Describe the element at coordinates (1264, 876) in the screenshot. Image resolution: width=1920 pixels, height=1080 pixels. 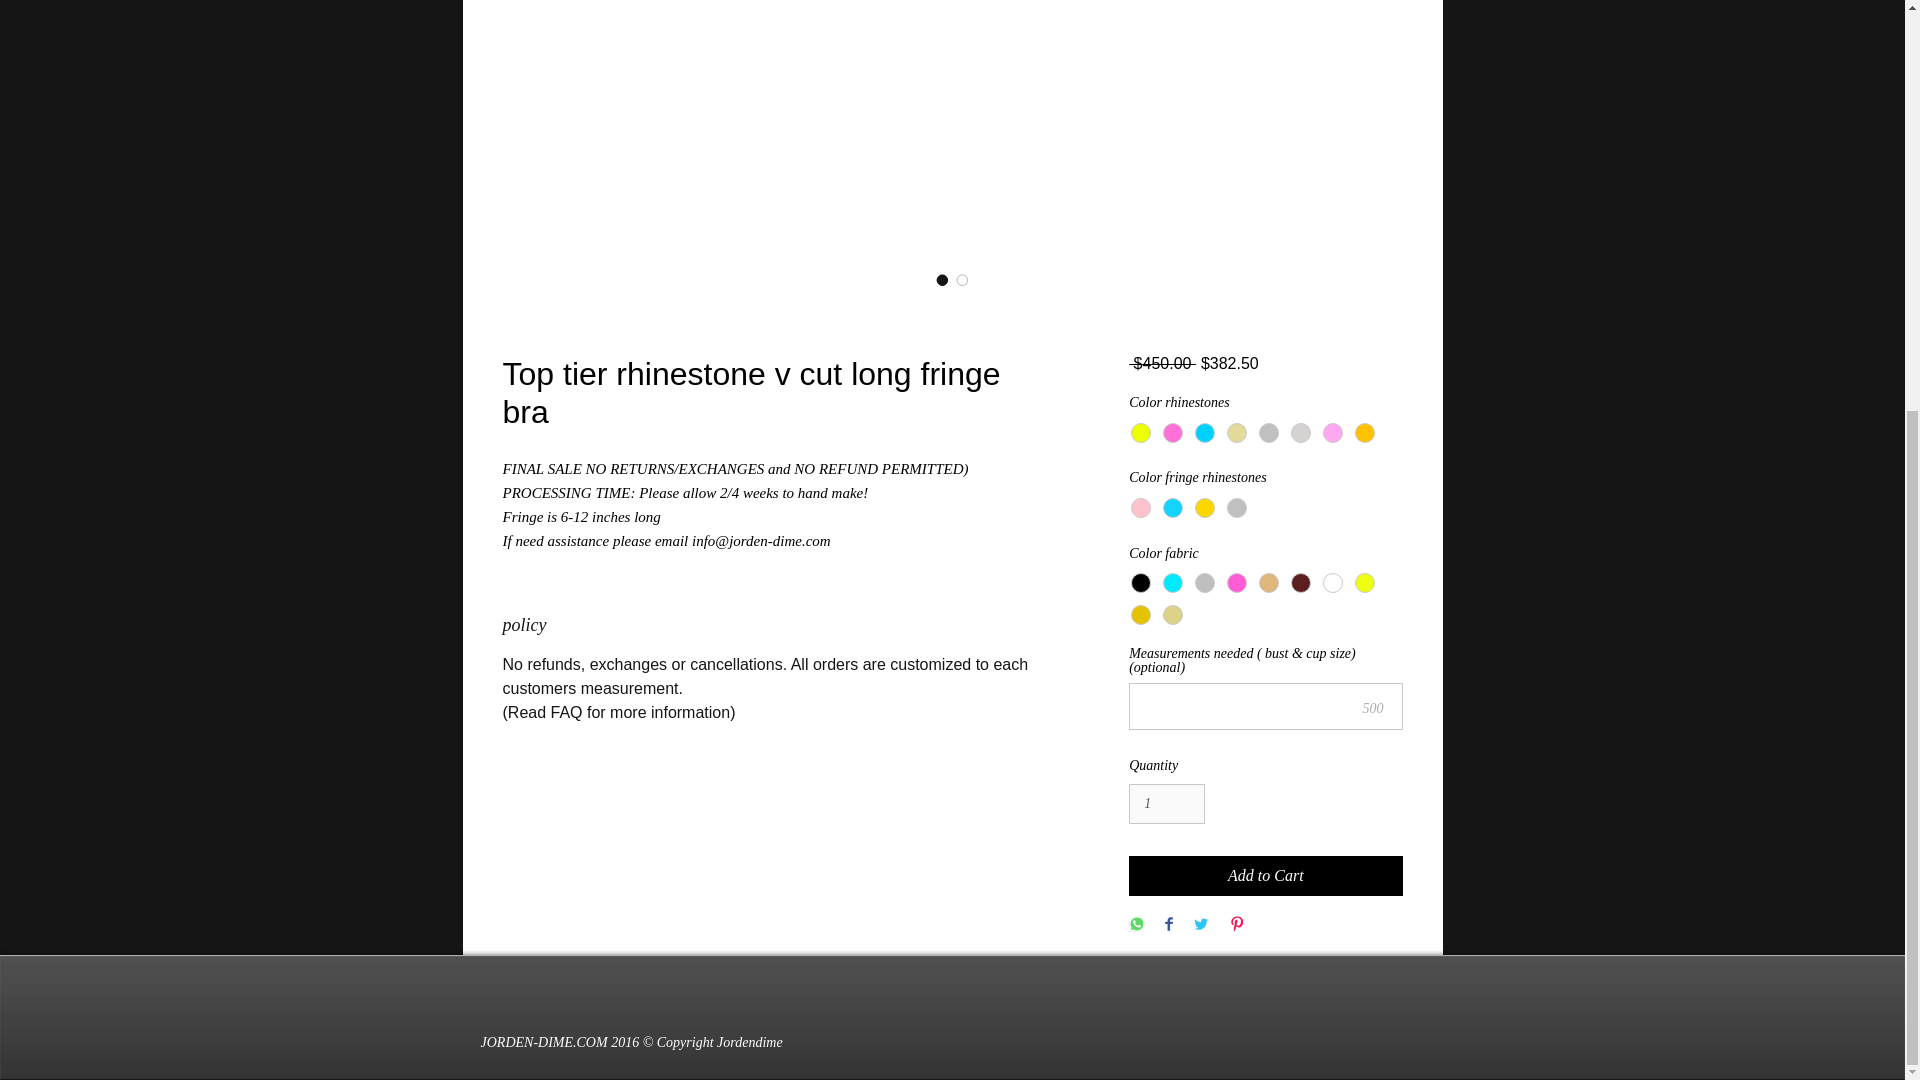
I see `Add to Cart` at that location.